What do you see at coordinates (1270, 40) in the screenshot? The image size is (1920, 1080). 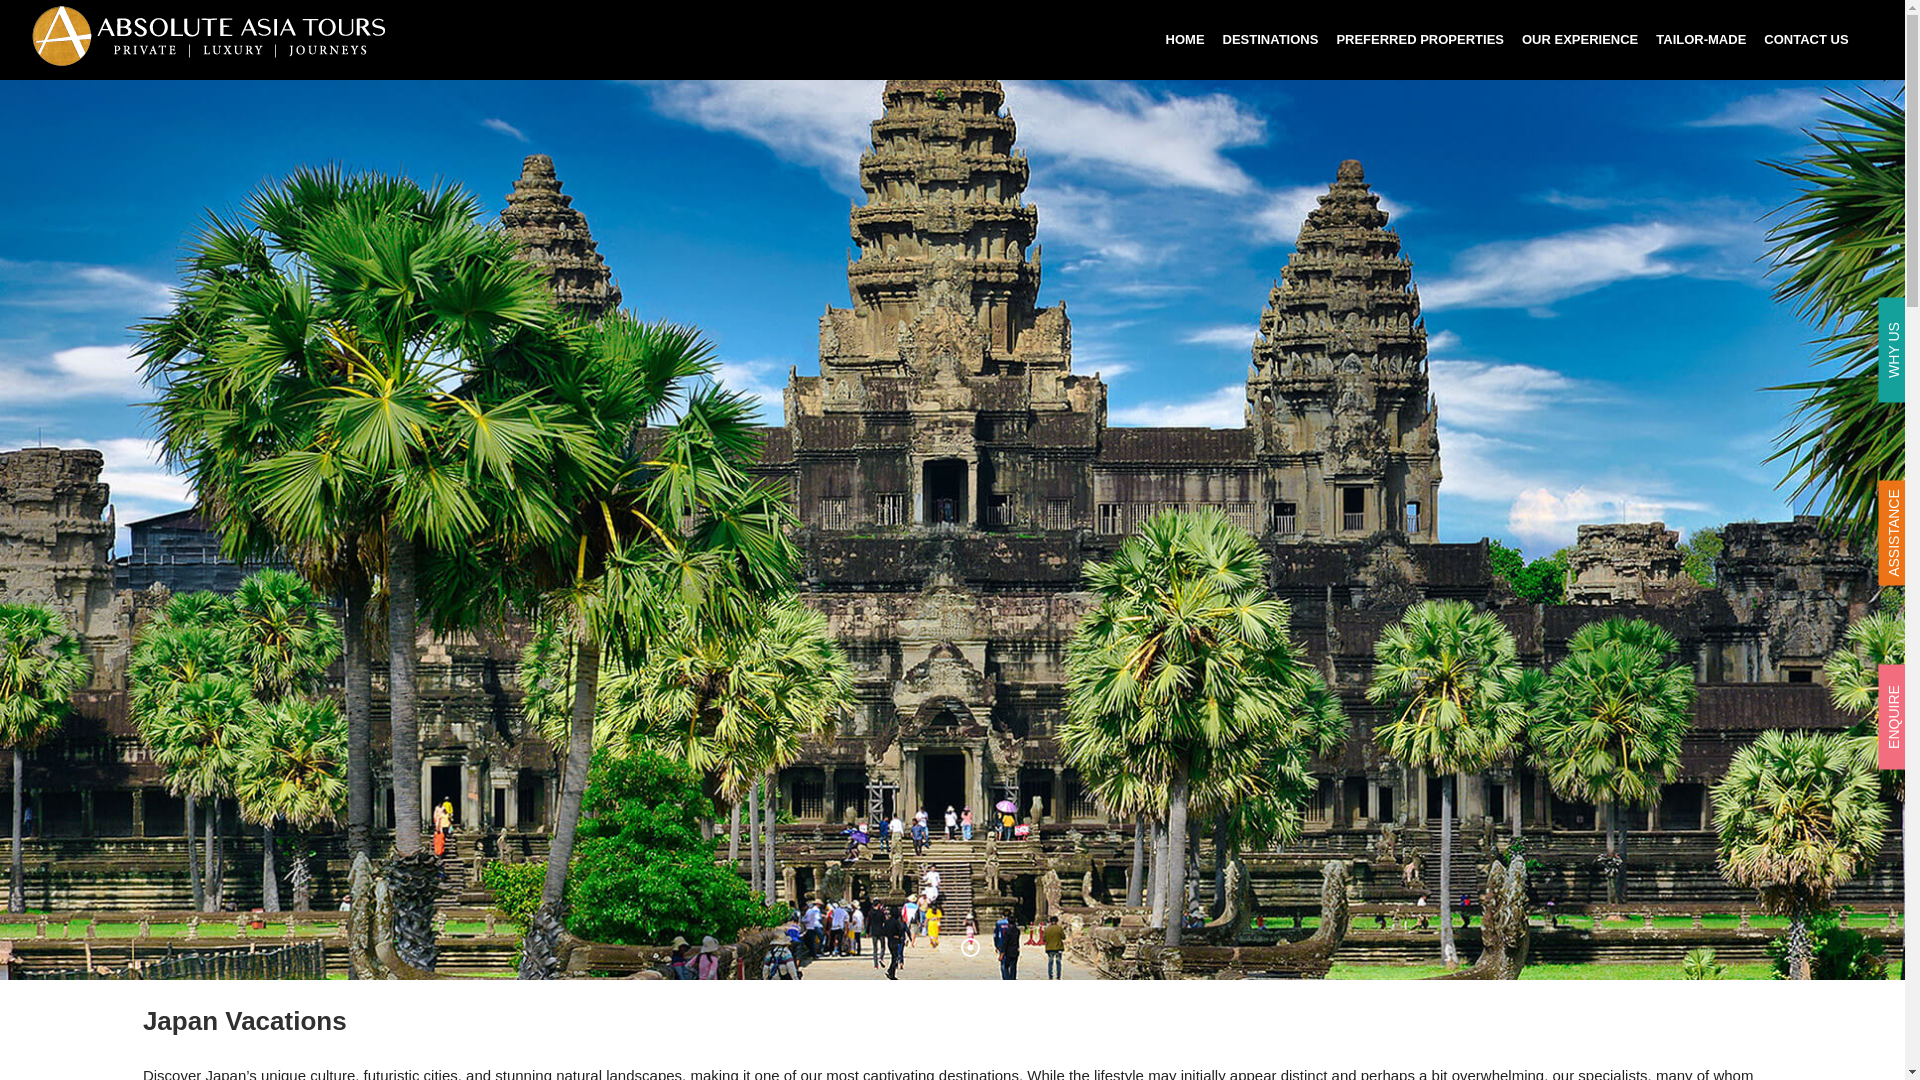 I see `DESTINATIONS` at bounding box center [1270, 40].